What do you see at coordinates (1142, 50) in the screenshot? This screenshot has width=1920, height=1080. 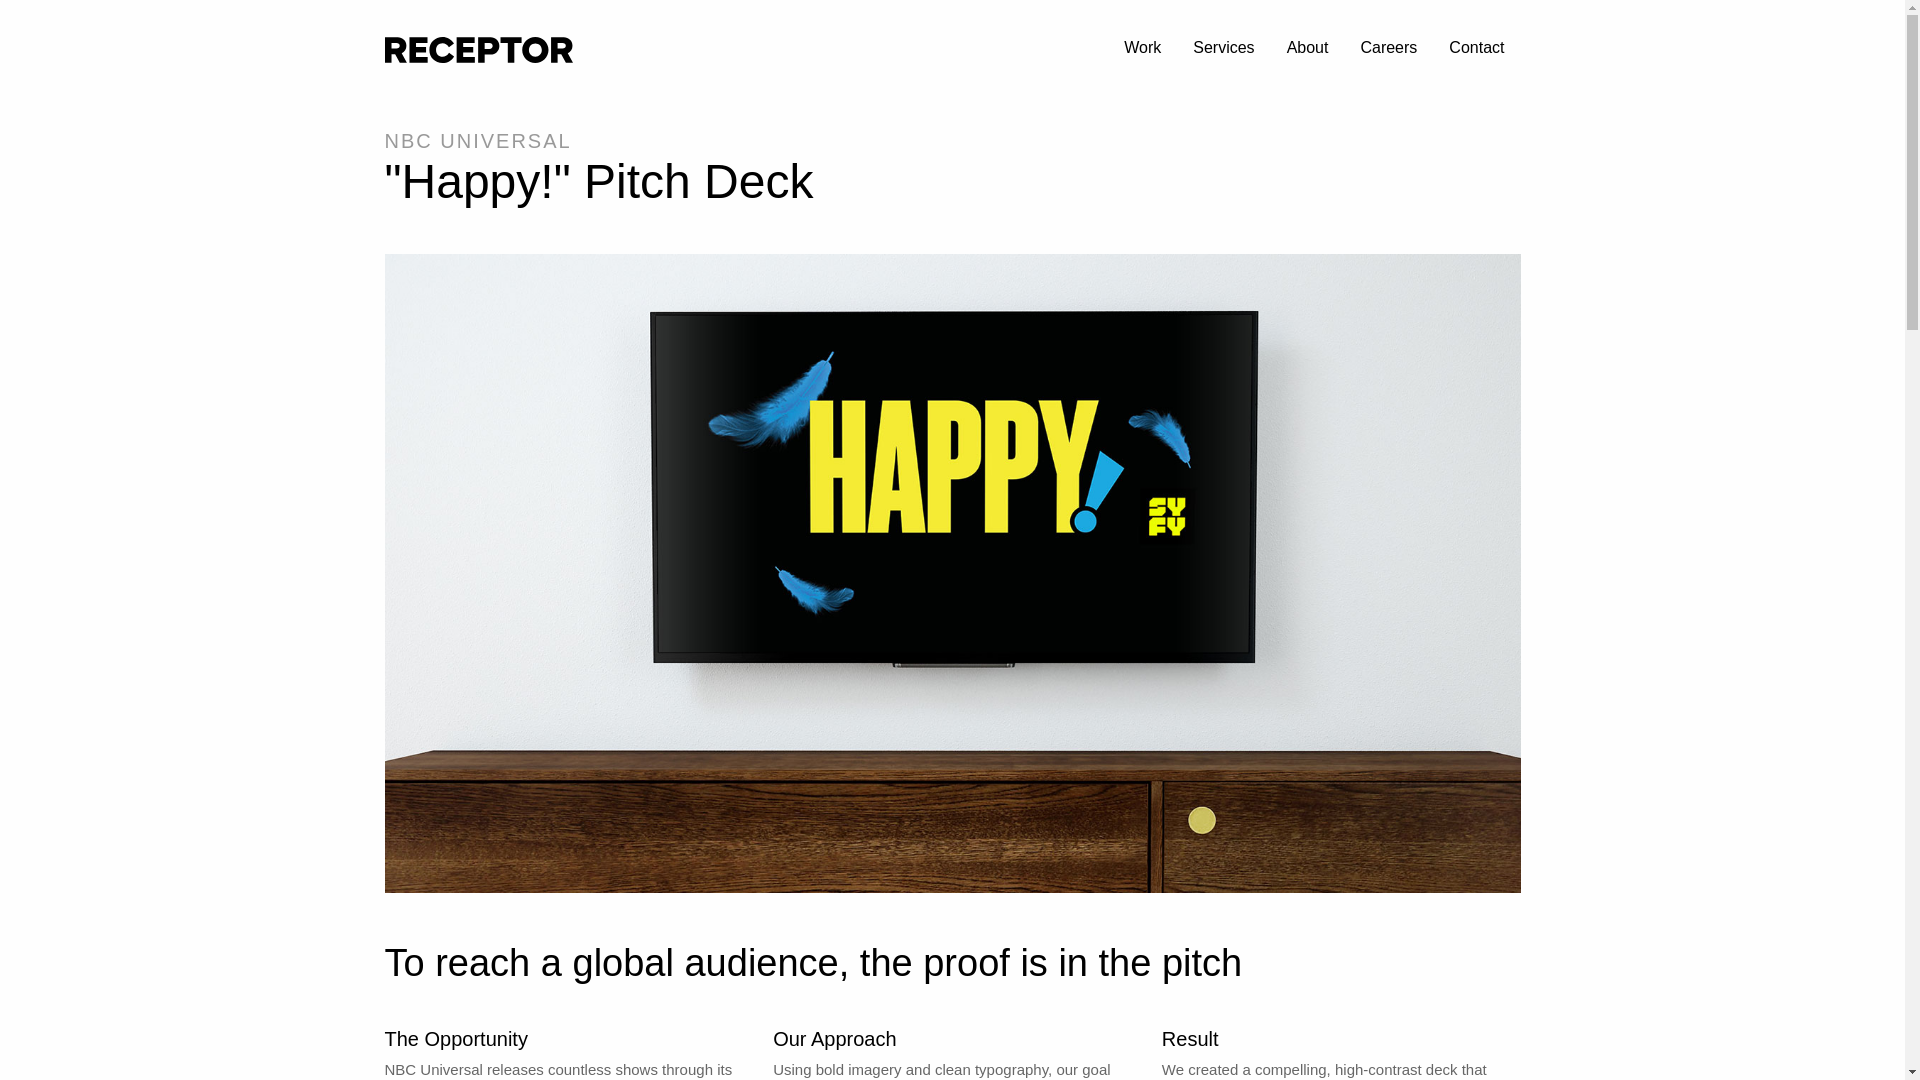 I see `Work` at bounding box center [1142, 50].